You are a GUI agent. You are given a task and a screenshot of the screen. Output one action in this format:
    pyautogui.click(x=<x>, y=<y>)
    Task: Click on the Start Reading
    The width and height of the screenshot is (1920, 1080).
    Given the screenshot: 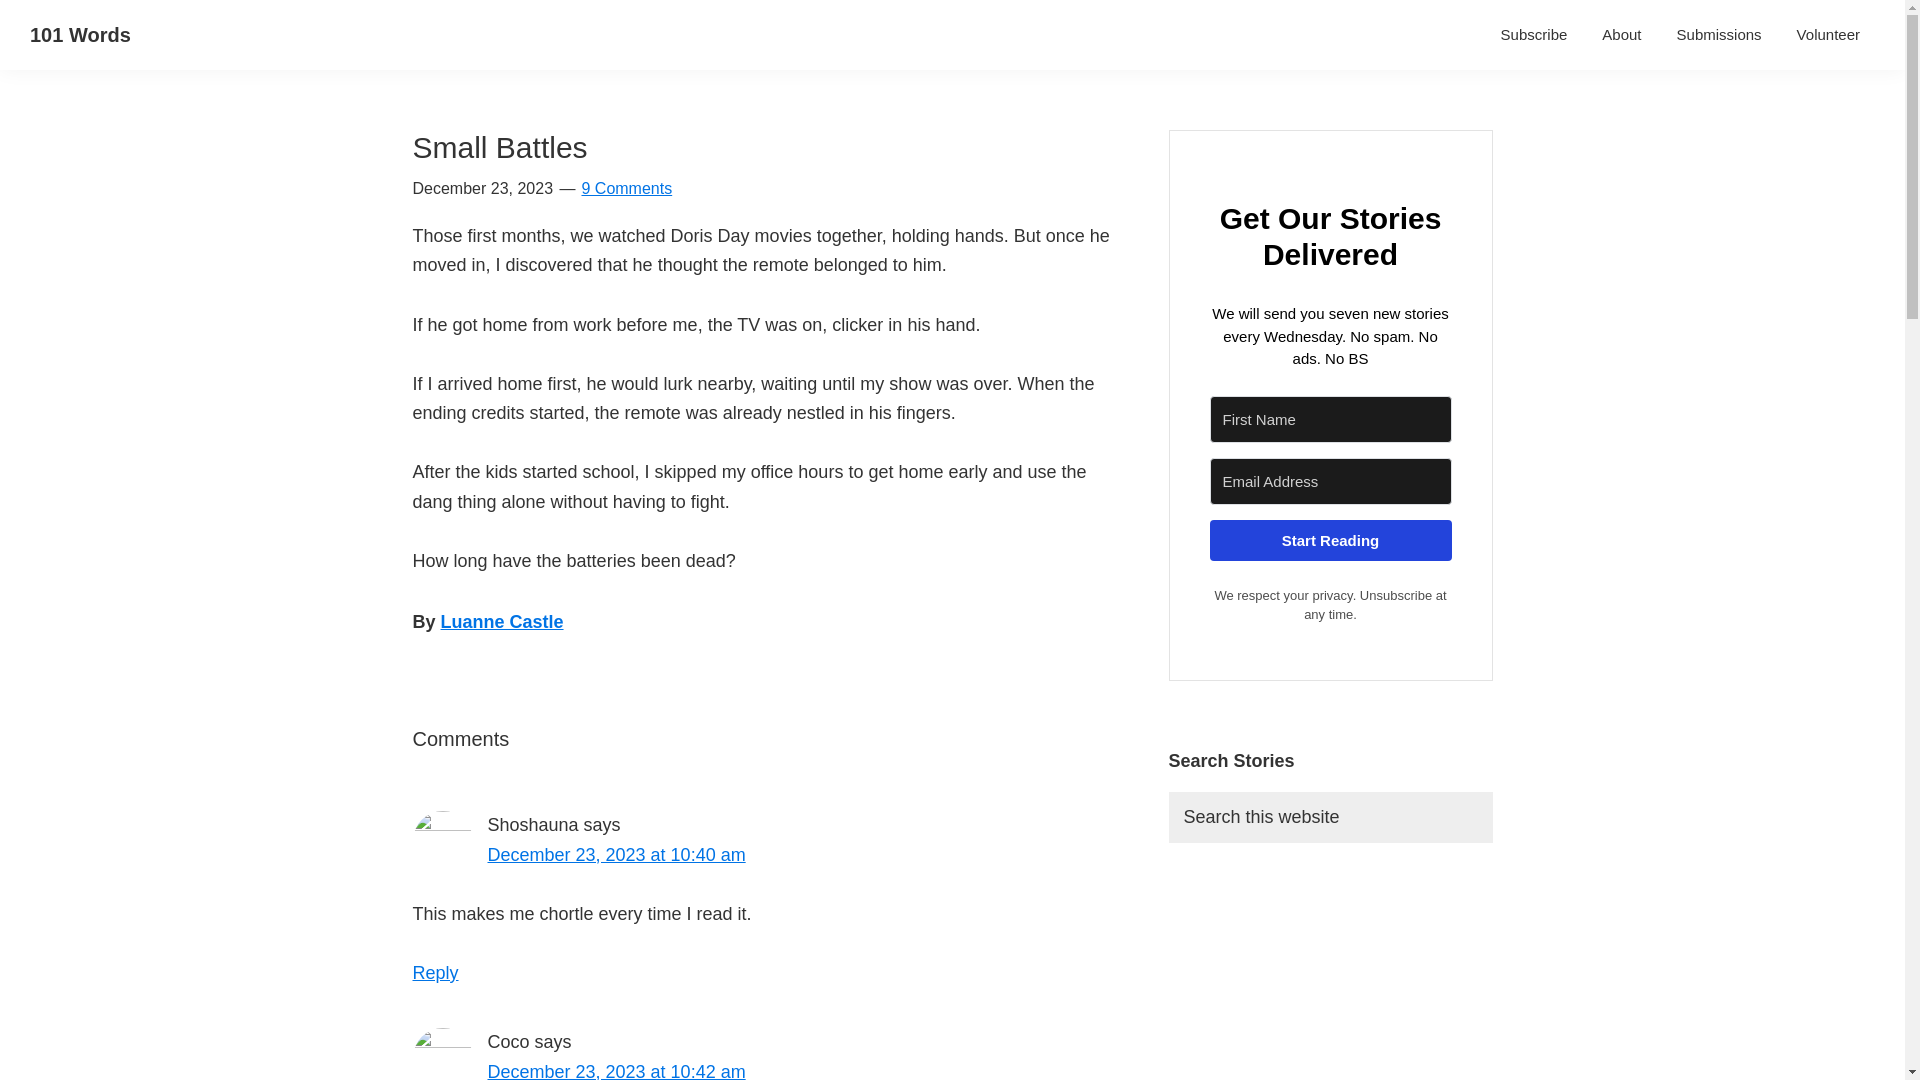 What is the action you would take?
    pyautogui.click(x=1330, y=540)
    